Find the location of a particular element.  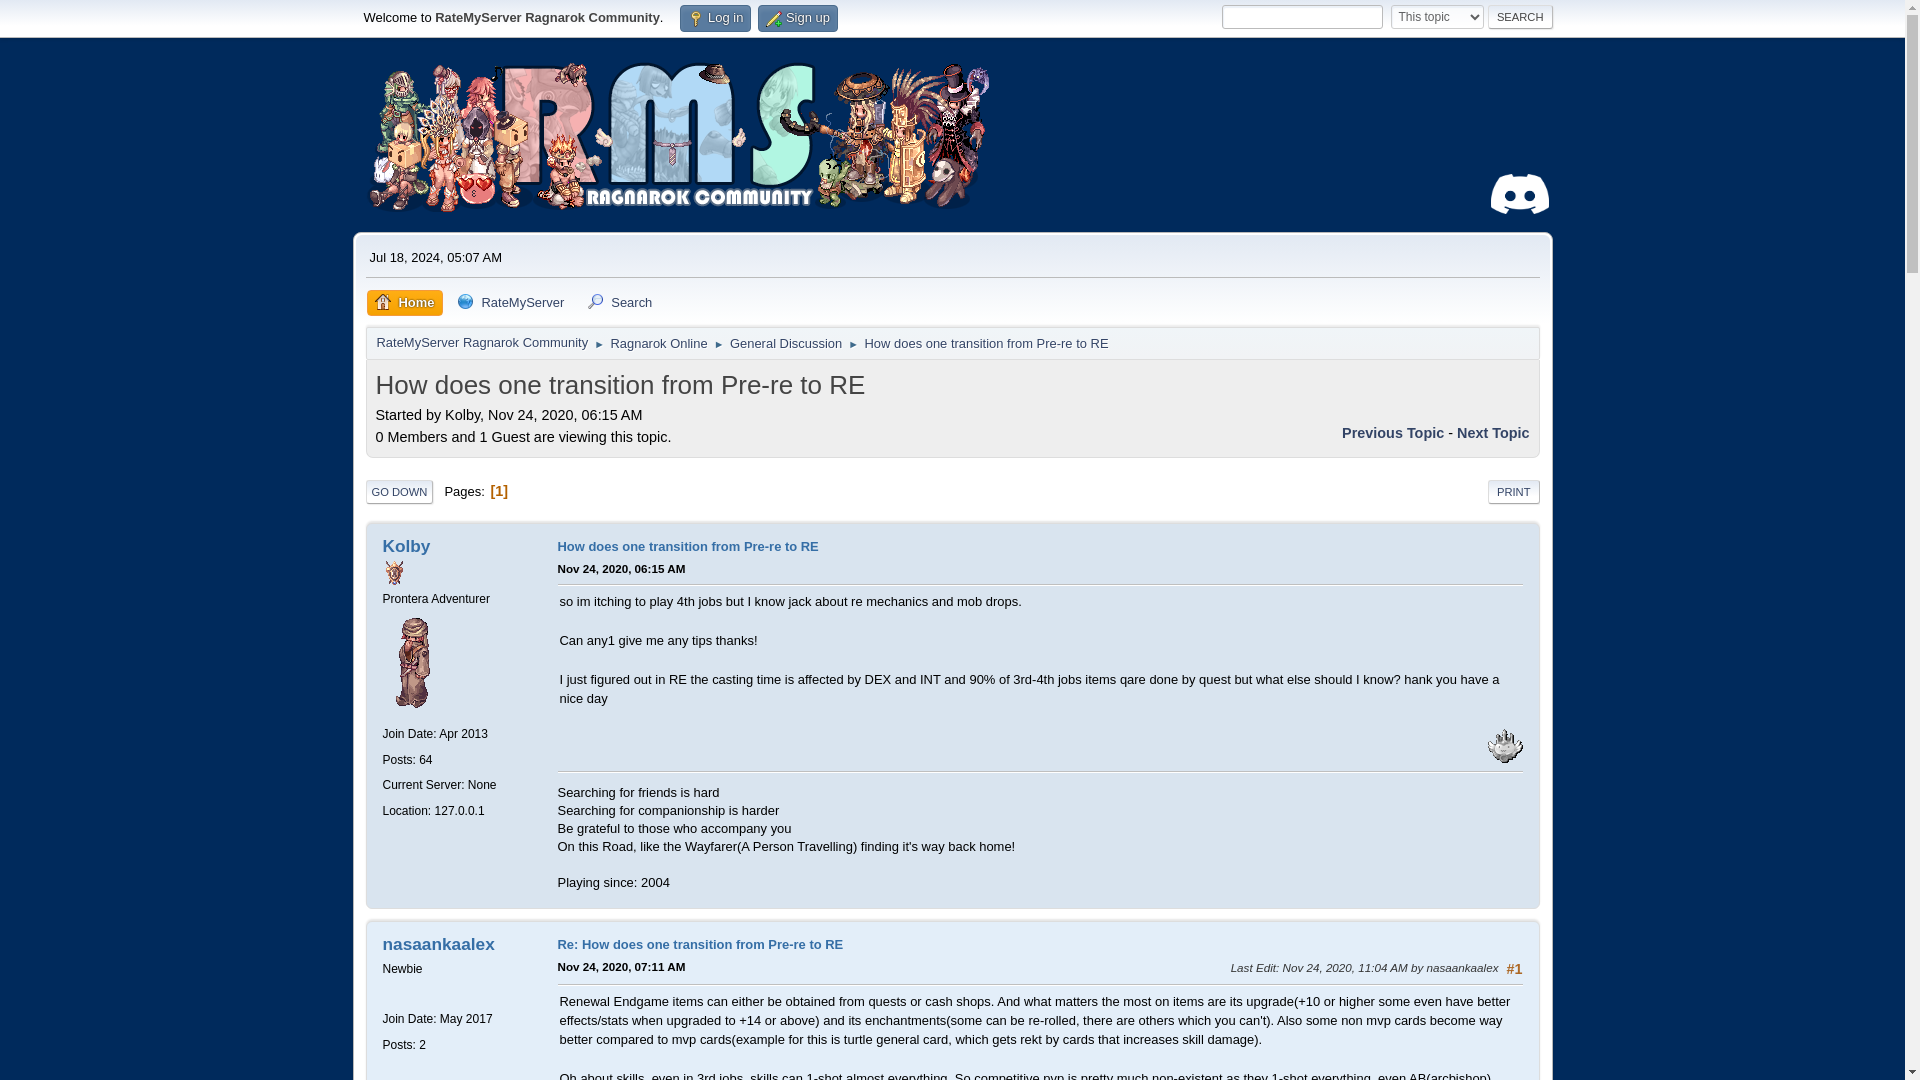

View the profile of Kolby is located at coordinates (406, 546).